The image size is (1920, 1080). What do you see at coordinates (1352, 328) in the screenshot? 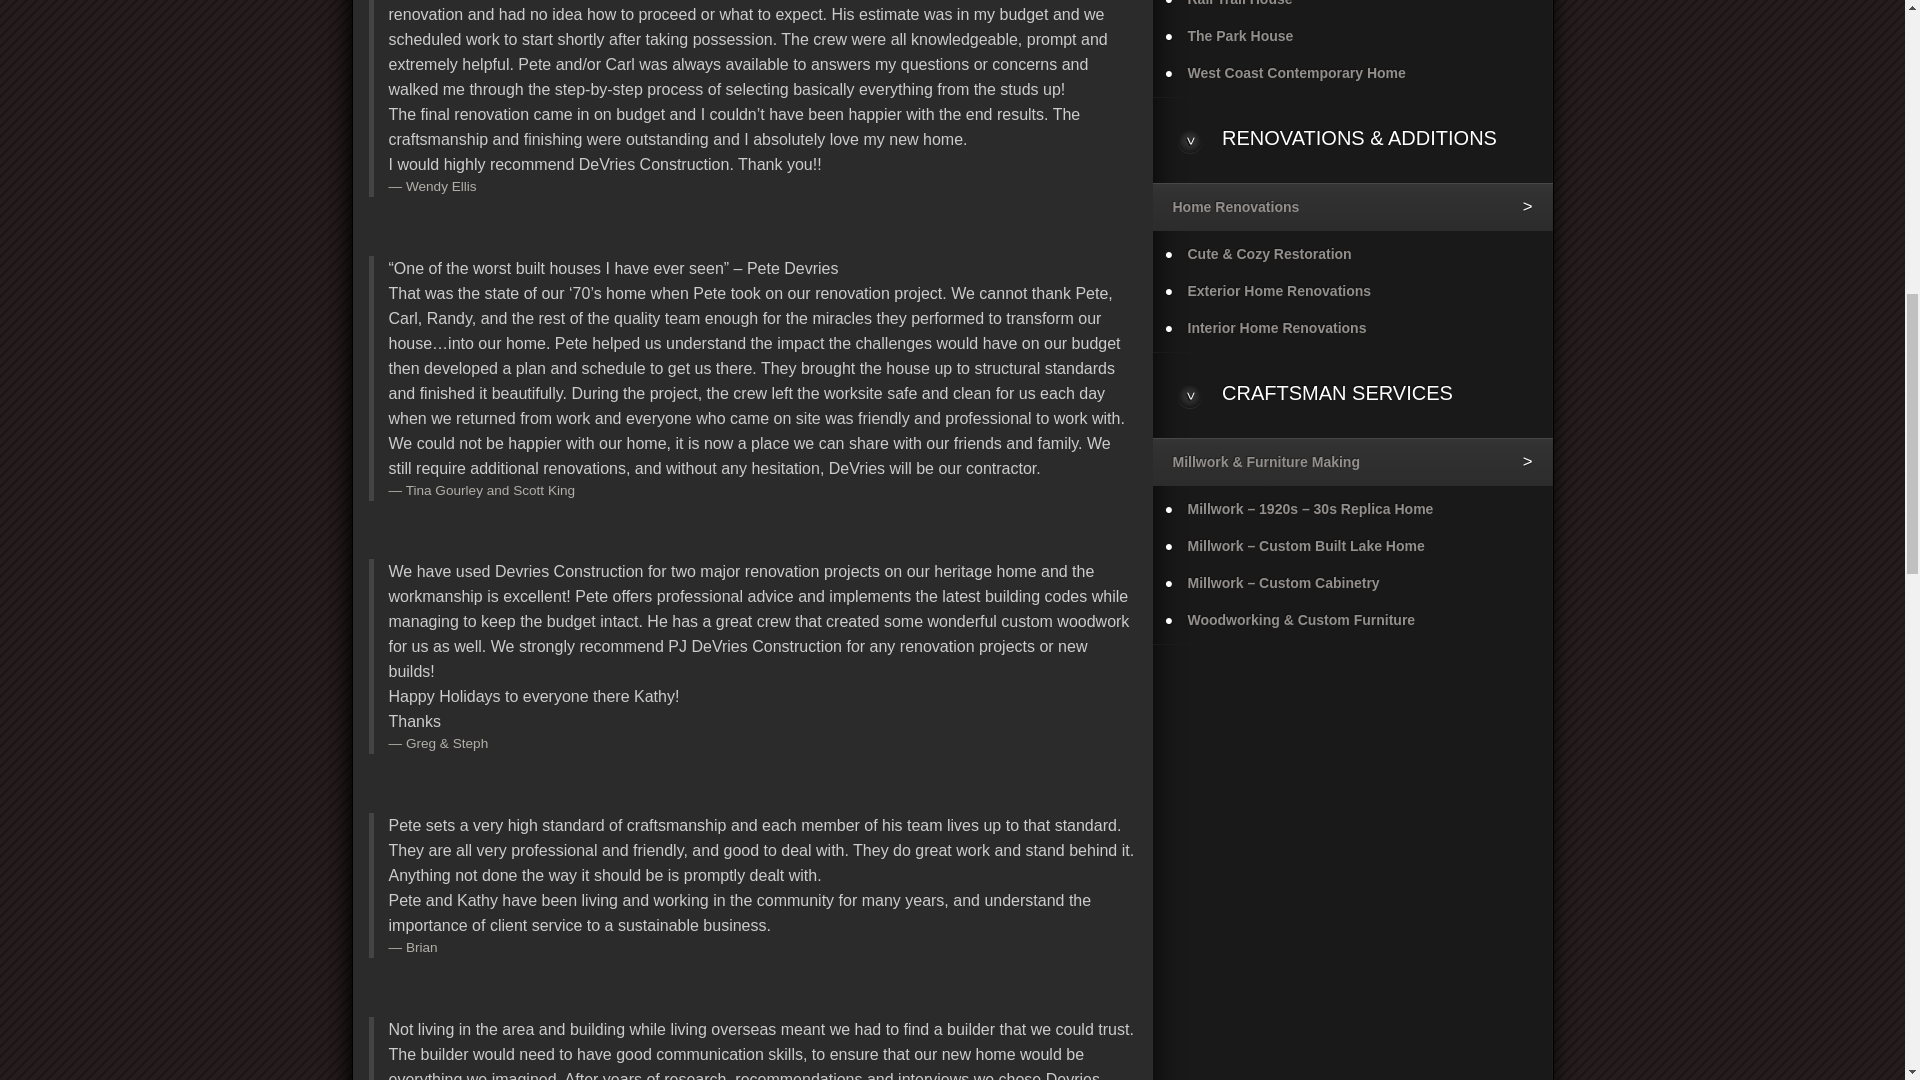
I see `Interior Home Renovations` at bounding box center [1352, 328].